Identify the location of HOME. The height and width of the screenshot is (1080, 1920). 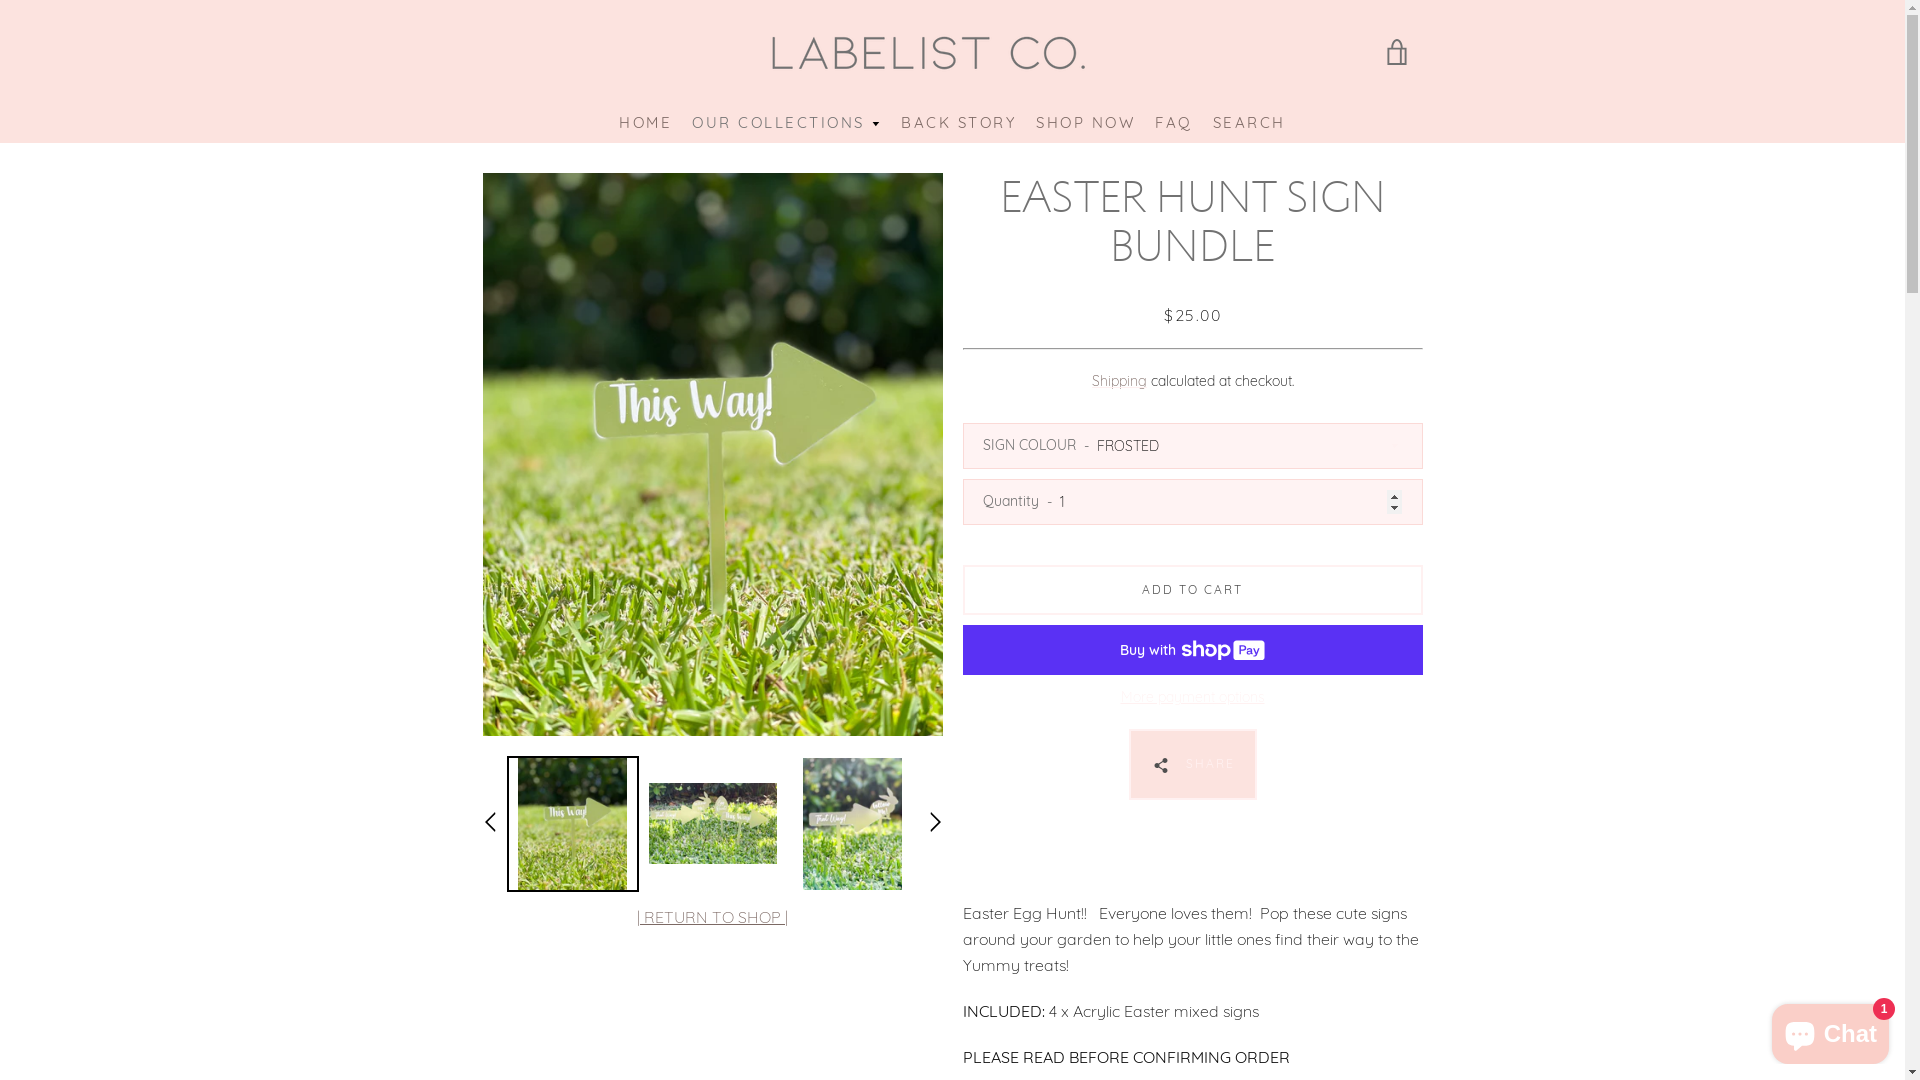
(646, 124).